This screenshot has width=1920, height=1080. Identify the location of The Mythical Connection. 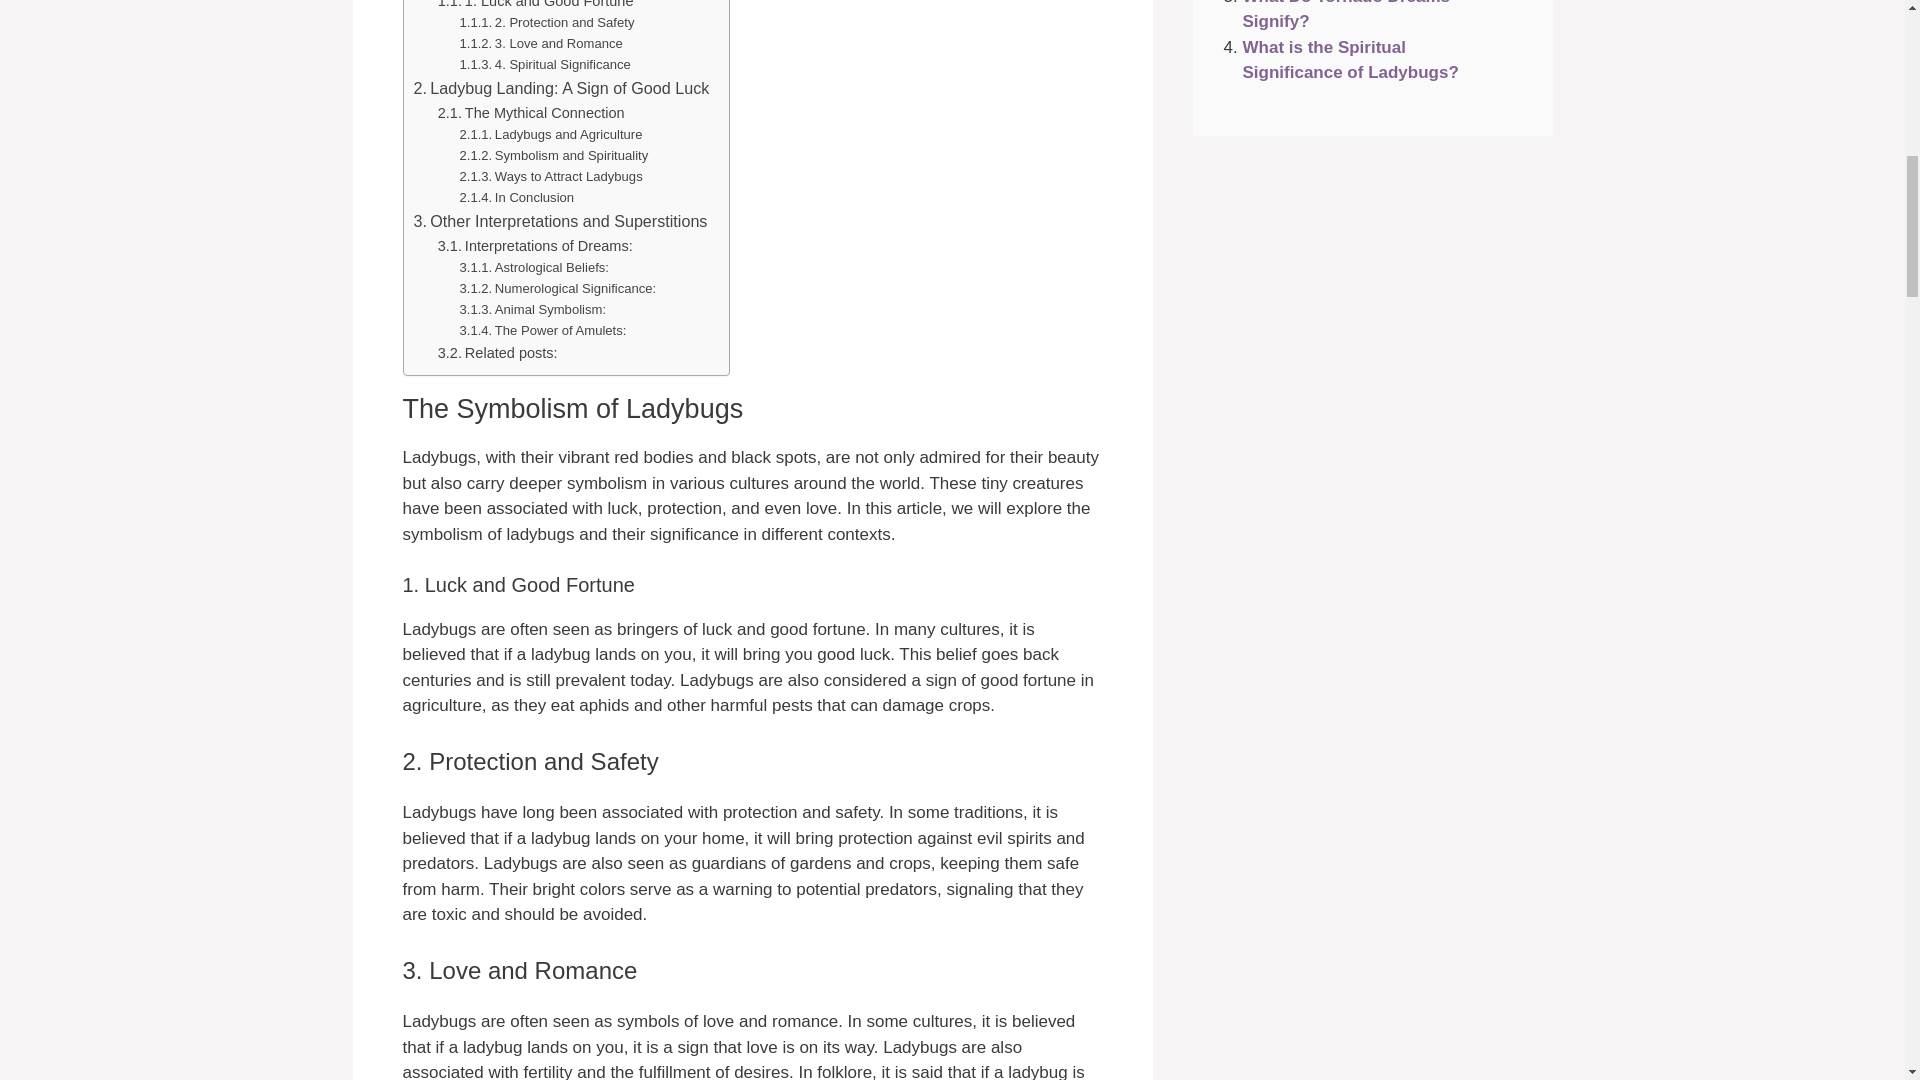
(531, 113).